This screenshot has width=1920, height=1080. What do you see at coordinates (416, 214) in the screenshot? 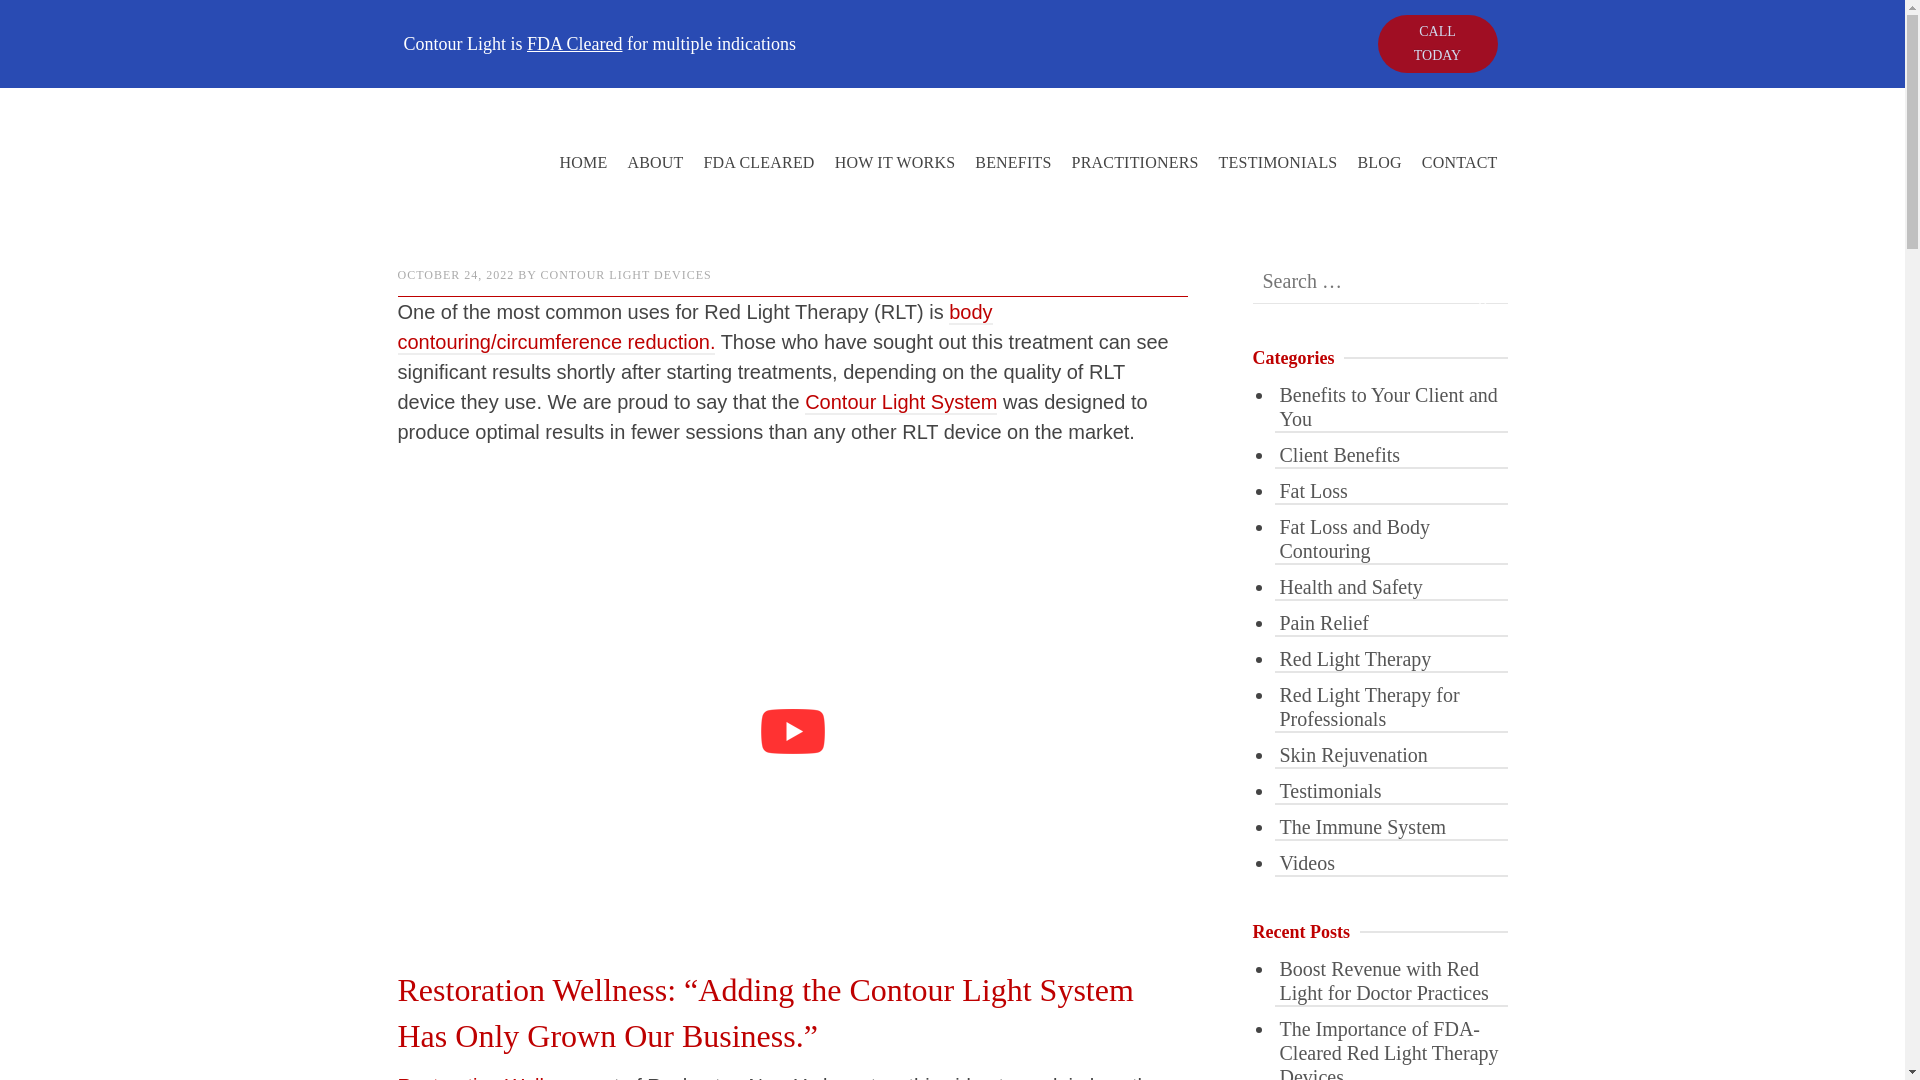
I see `HOME` at bounding box center [416, 214].